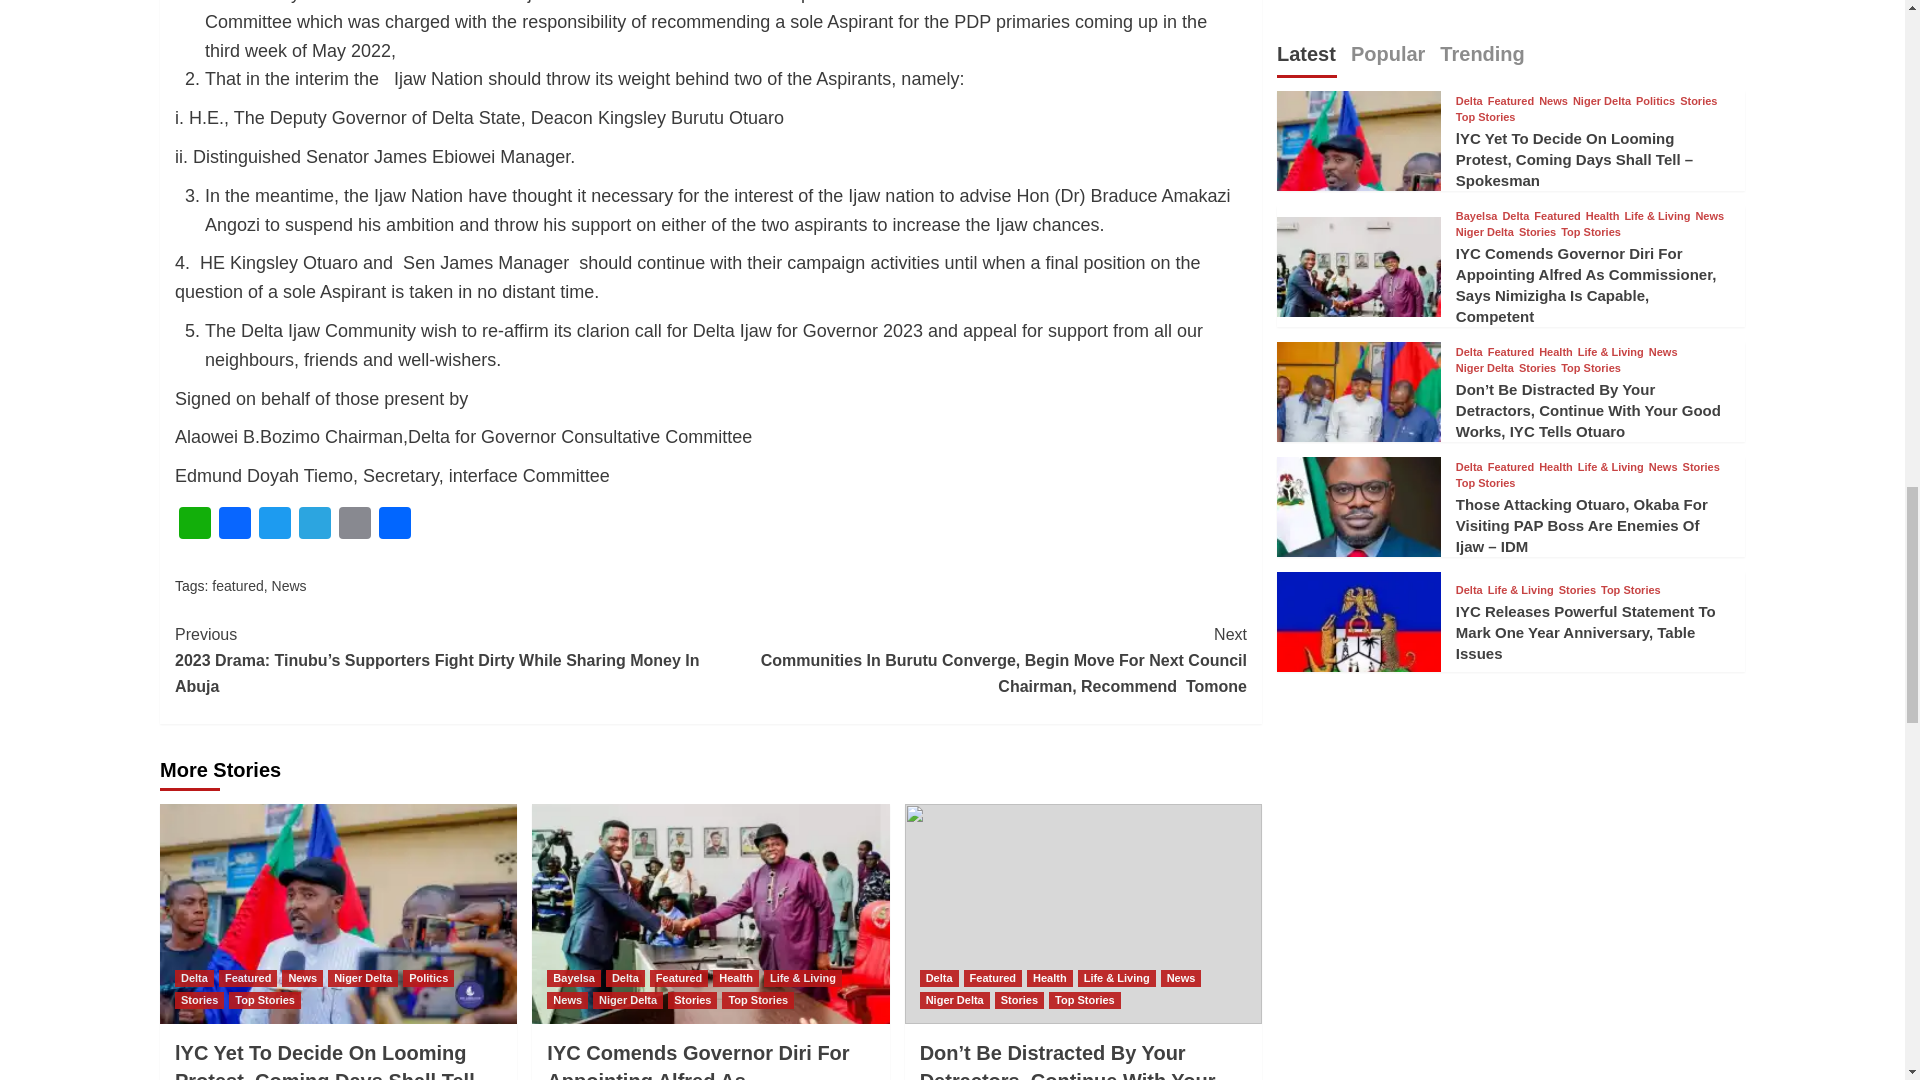 The width and height of the screenshot is (1920, 1080). Describe the element at coordinates (275, 525) in the screenshot. I see `Twitter` at that location.